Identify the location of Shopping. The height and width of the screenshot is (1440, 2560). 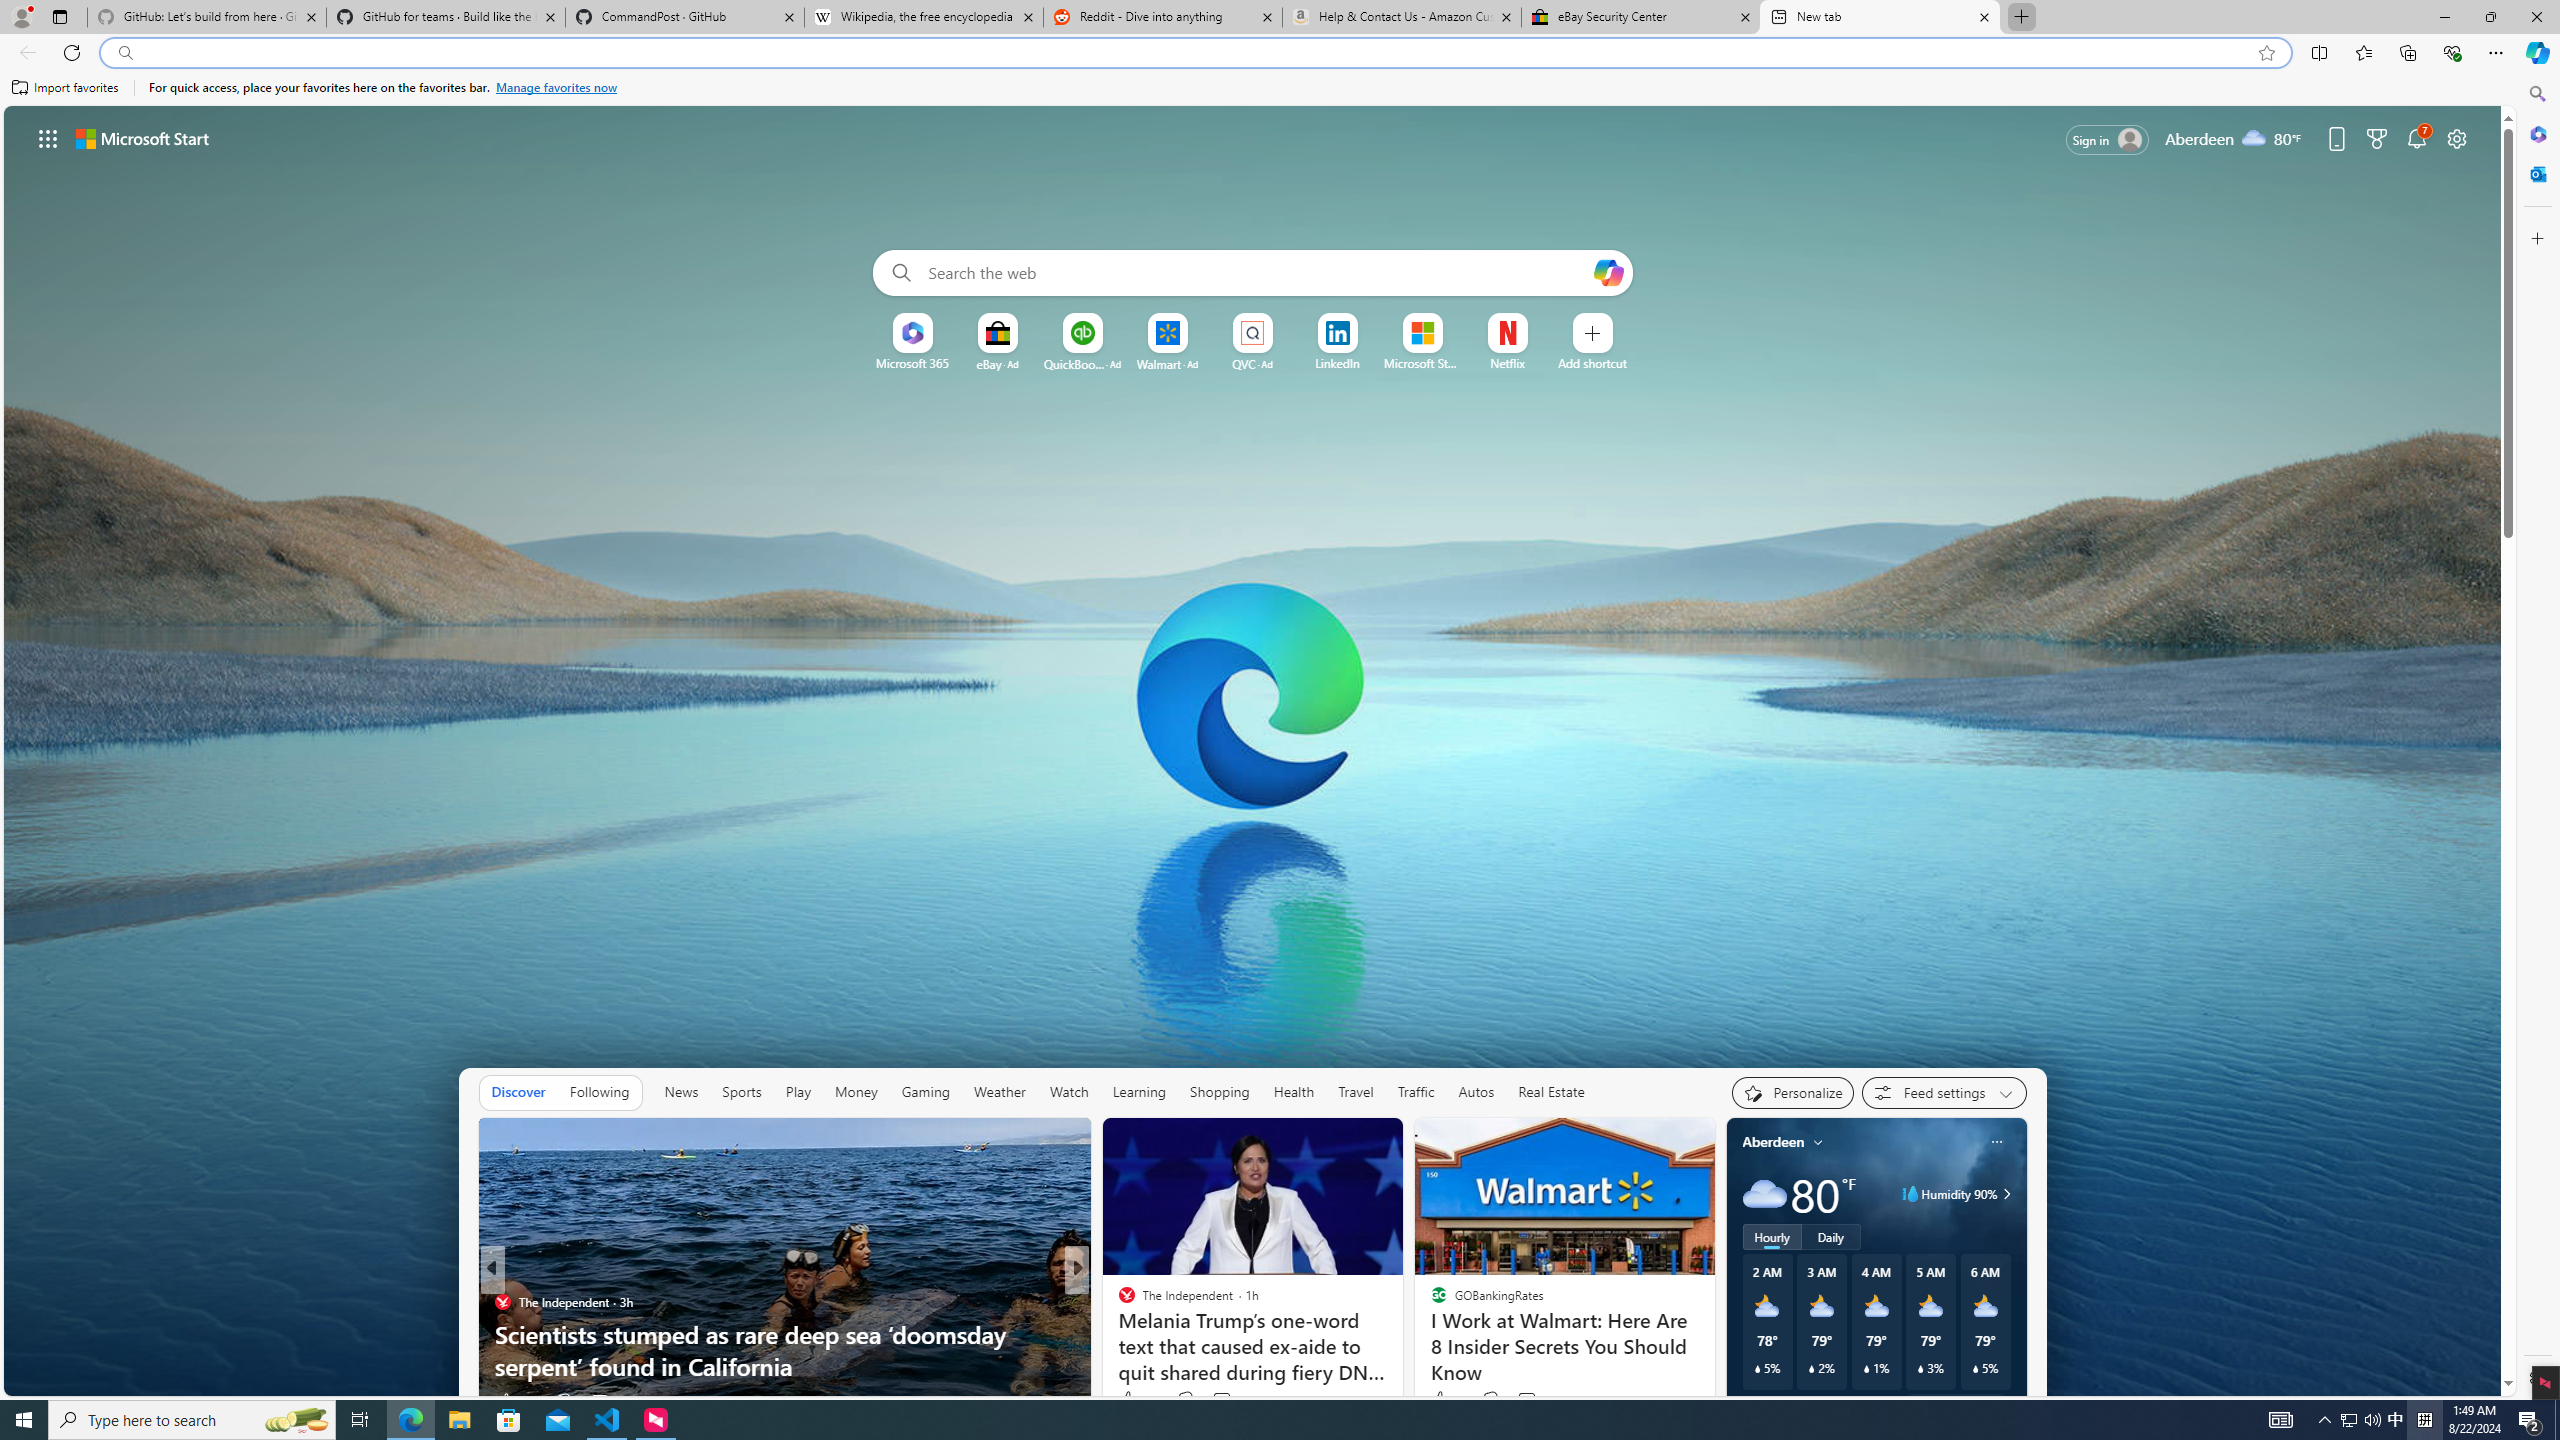
(1219, 1092).